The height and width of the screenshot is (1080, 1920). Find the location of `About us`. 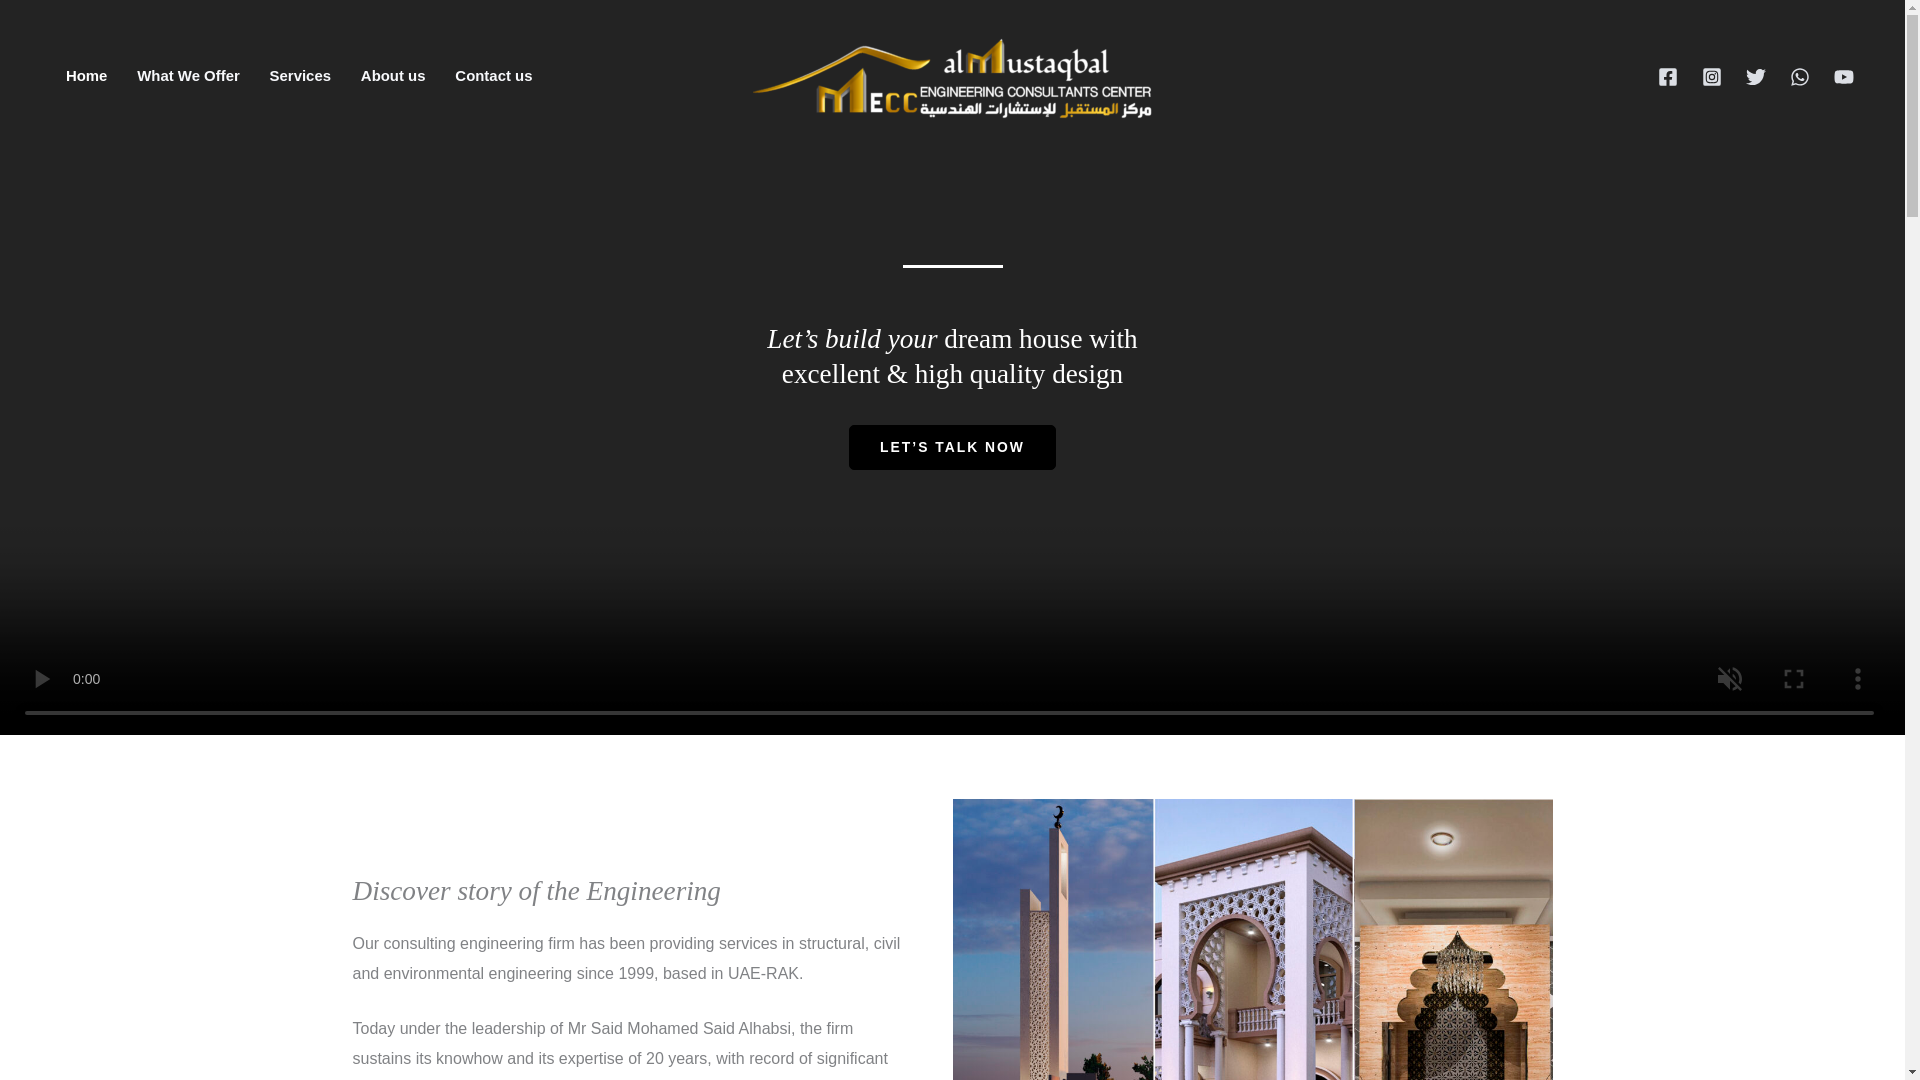

About us is located at coordinates (393, 76).